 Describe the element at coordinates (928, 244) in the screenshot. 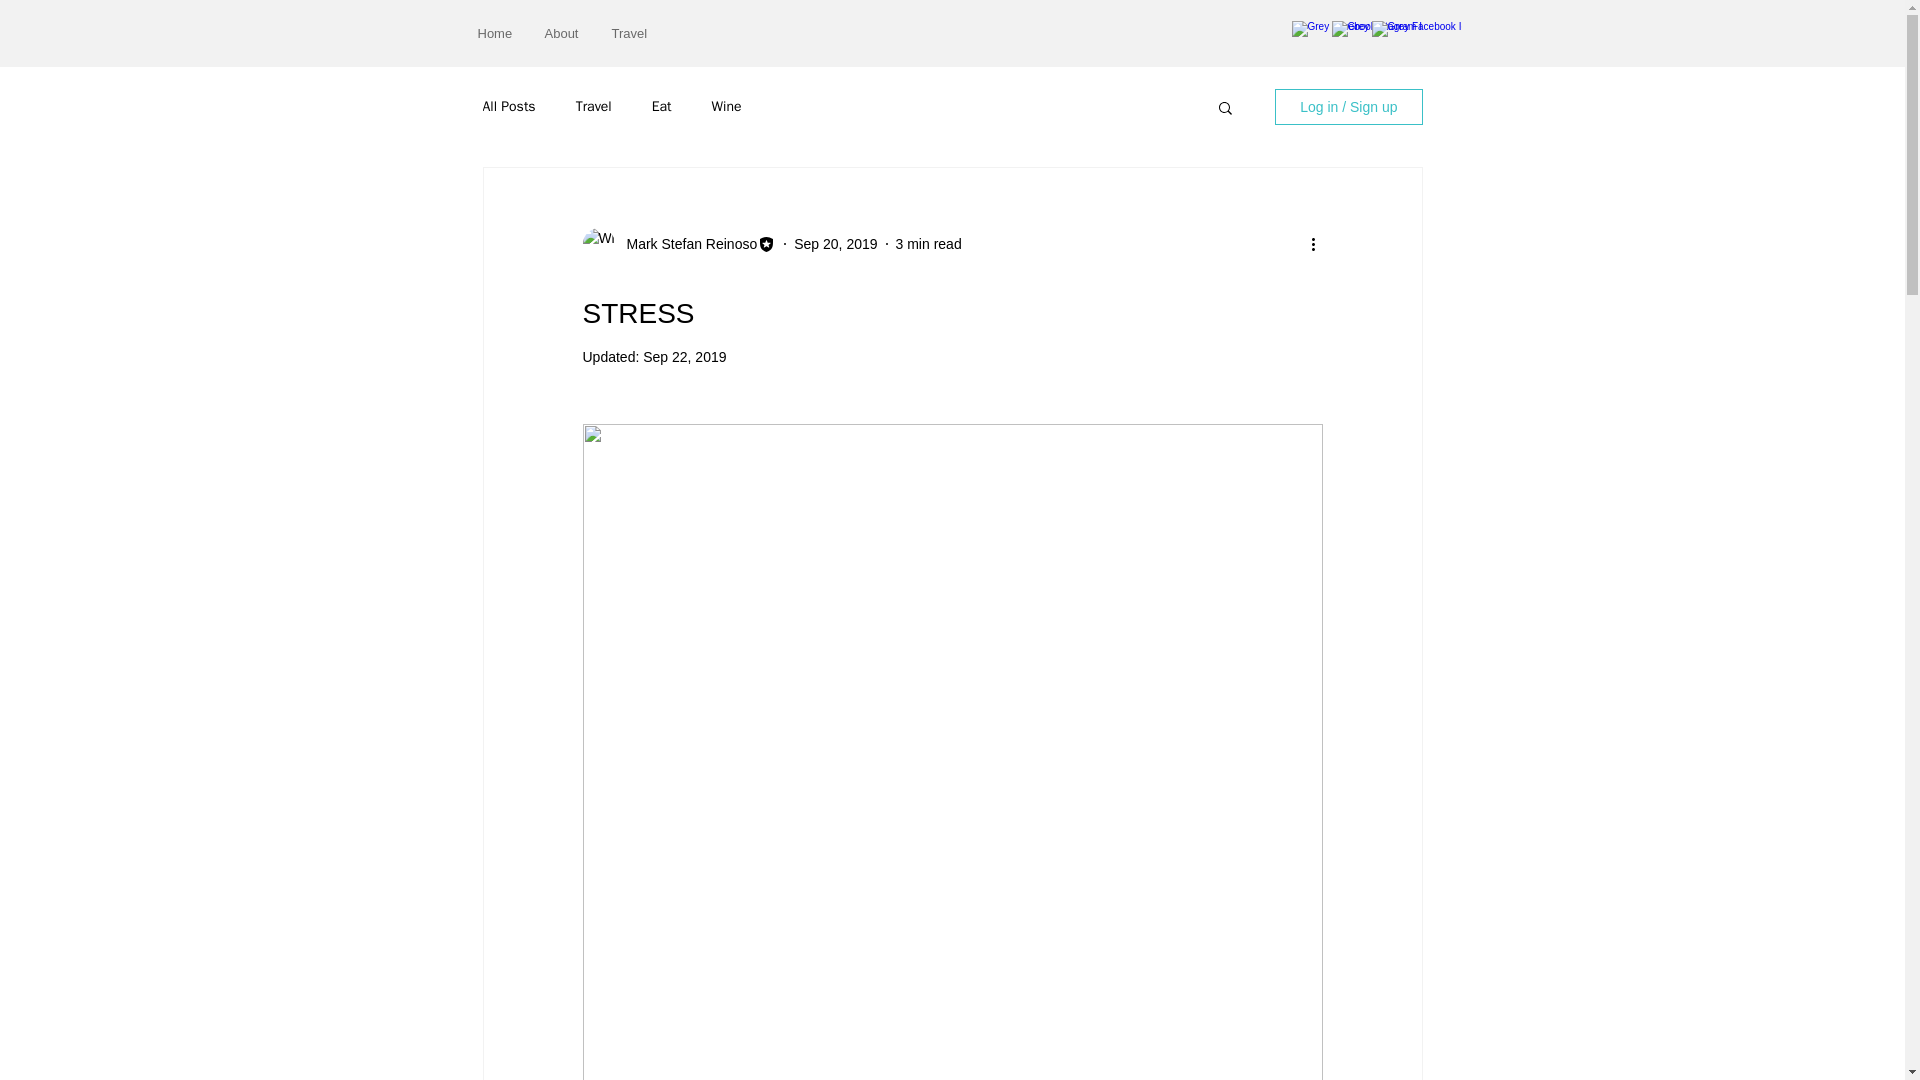

I see `3 min read` at that location.